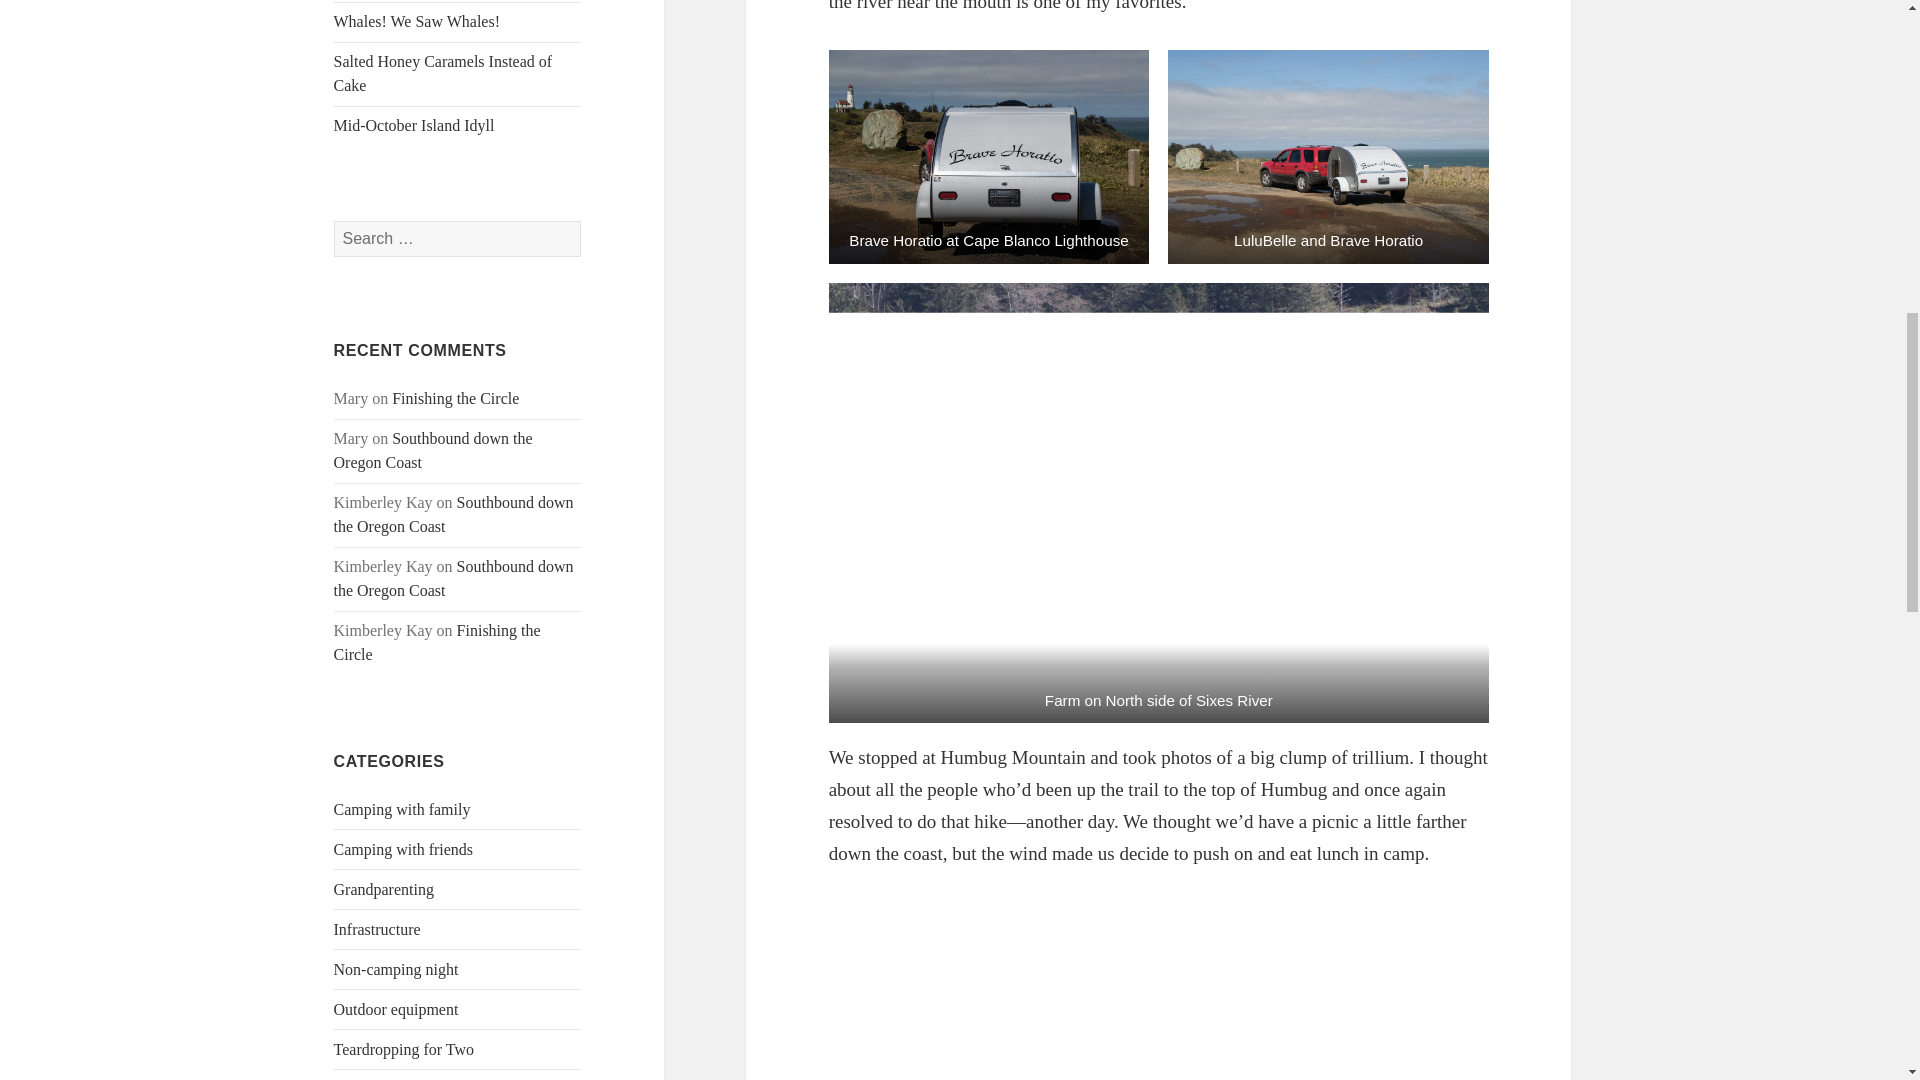 The width and height of the screenshot is (1920, 1080). Describe the element at coordinates (438, 642) in the screenshot. I see `Finishing the Circle` at that location.